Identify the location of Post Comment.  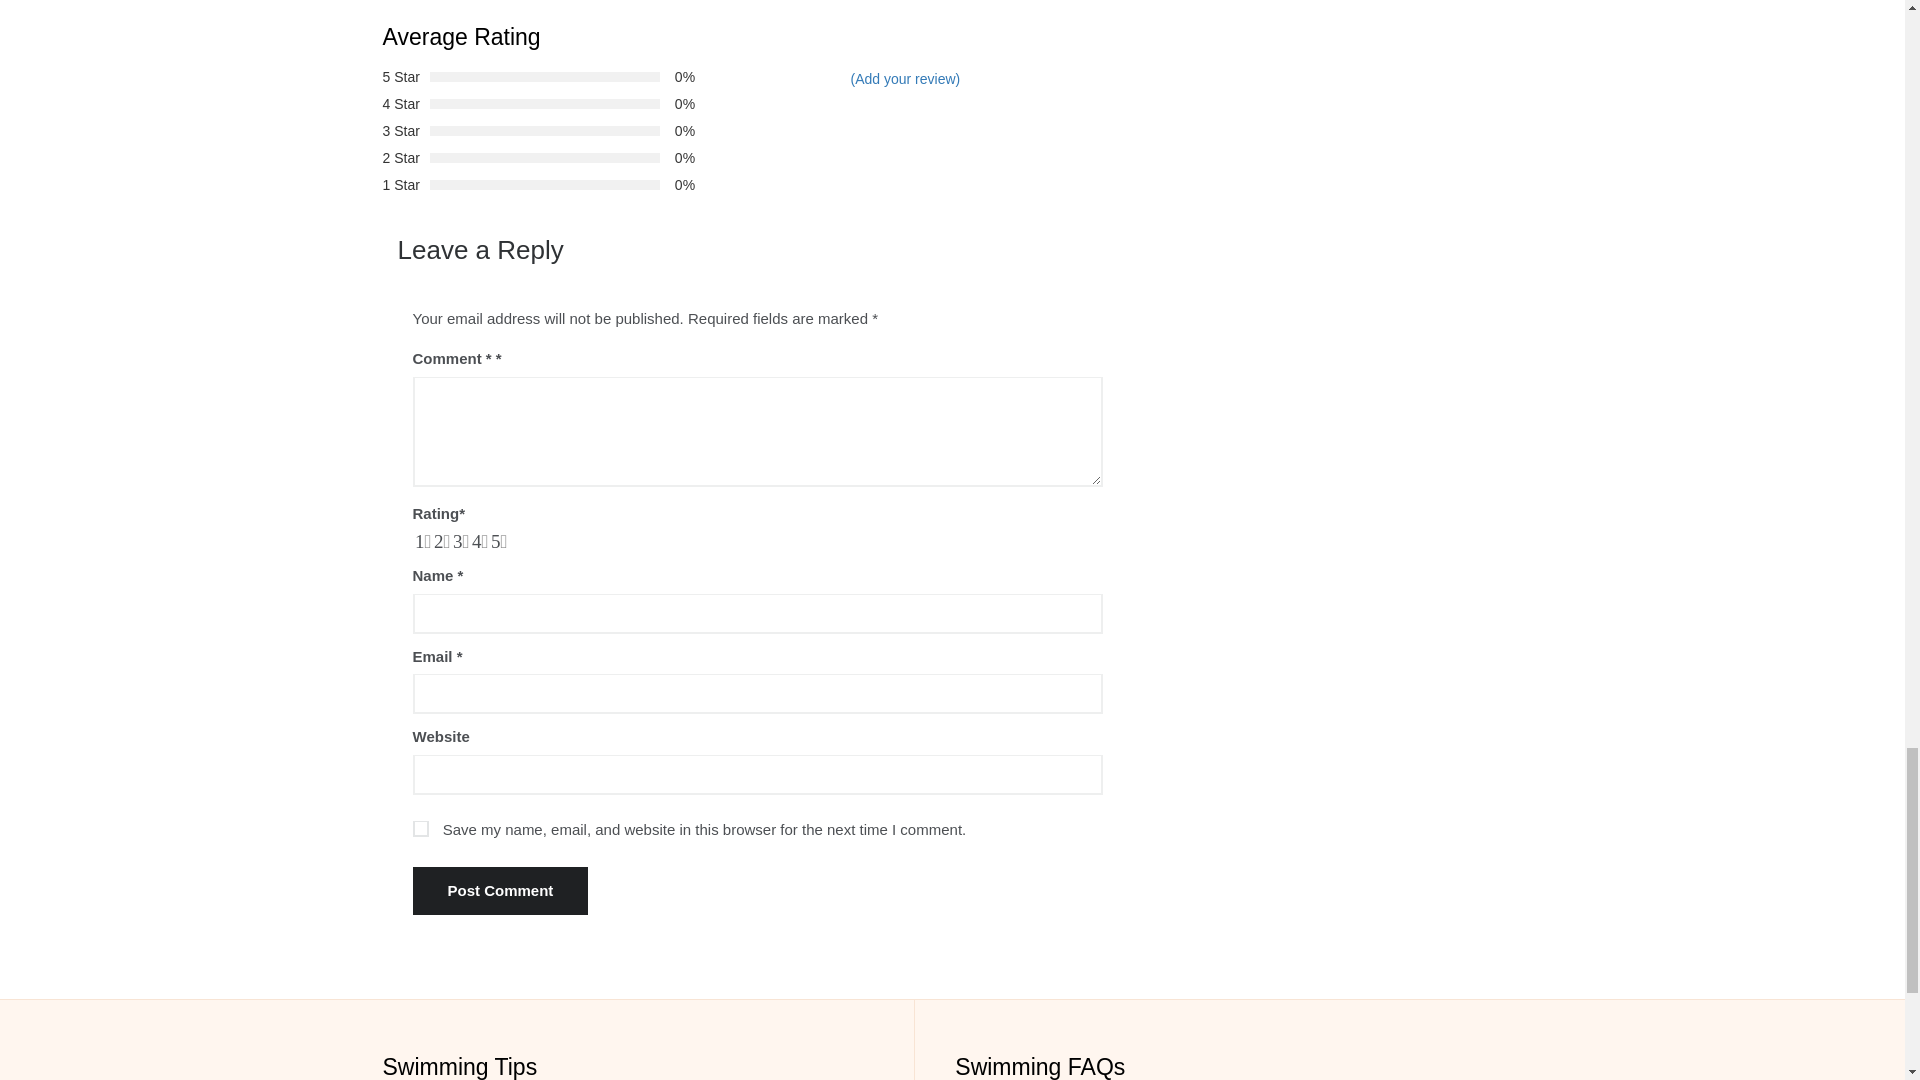
(500, 890).